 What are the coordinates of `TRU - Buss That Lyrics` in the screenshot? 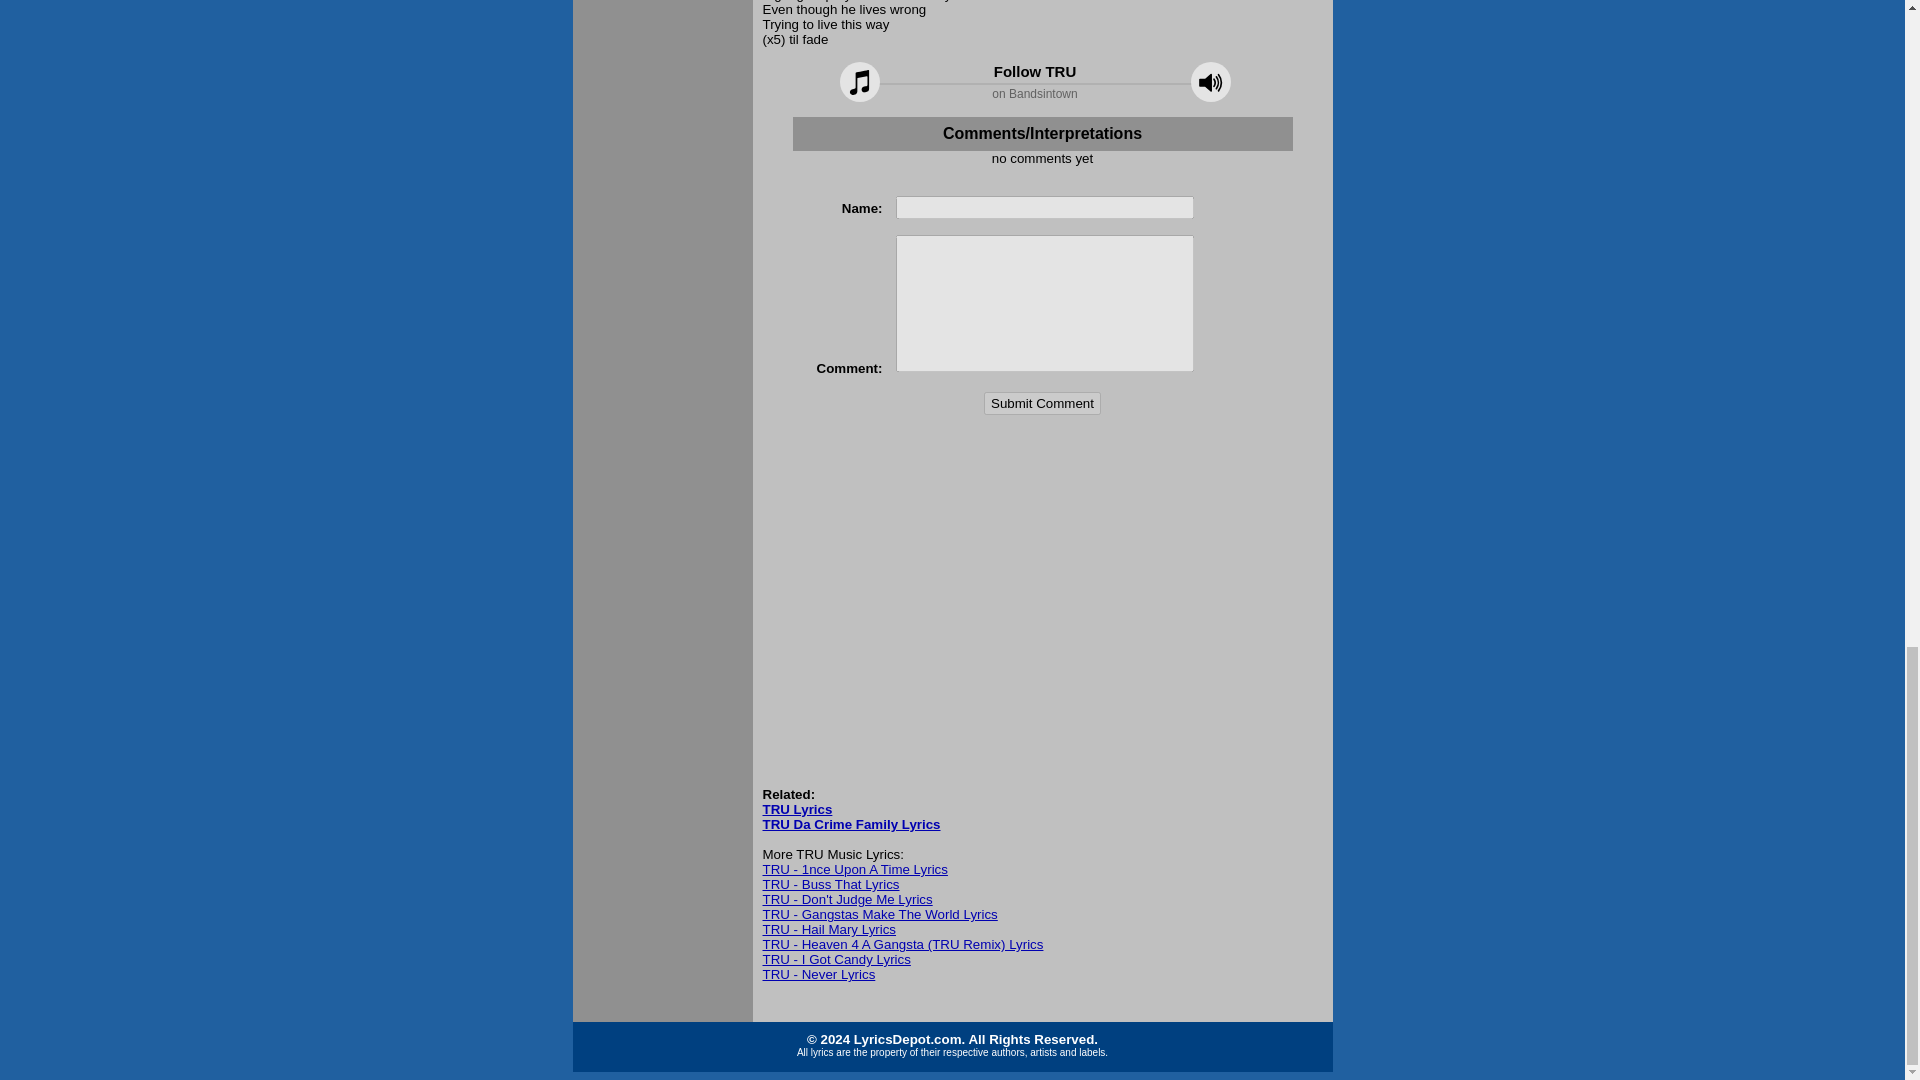 It's located at (830, 884).